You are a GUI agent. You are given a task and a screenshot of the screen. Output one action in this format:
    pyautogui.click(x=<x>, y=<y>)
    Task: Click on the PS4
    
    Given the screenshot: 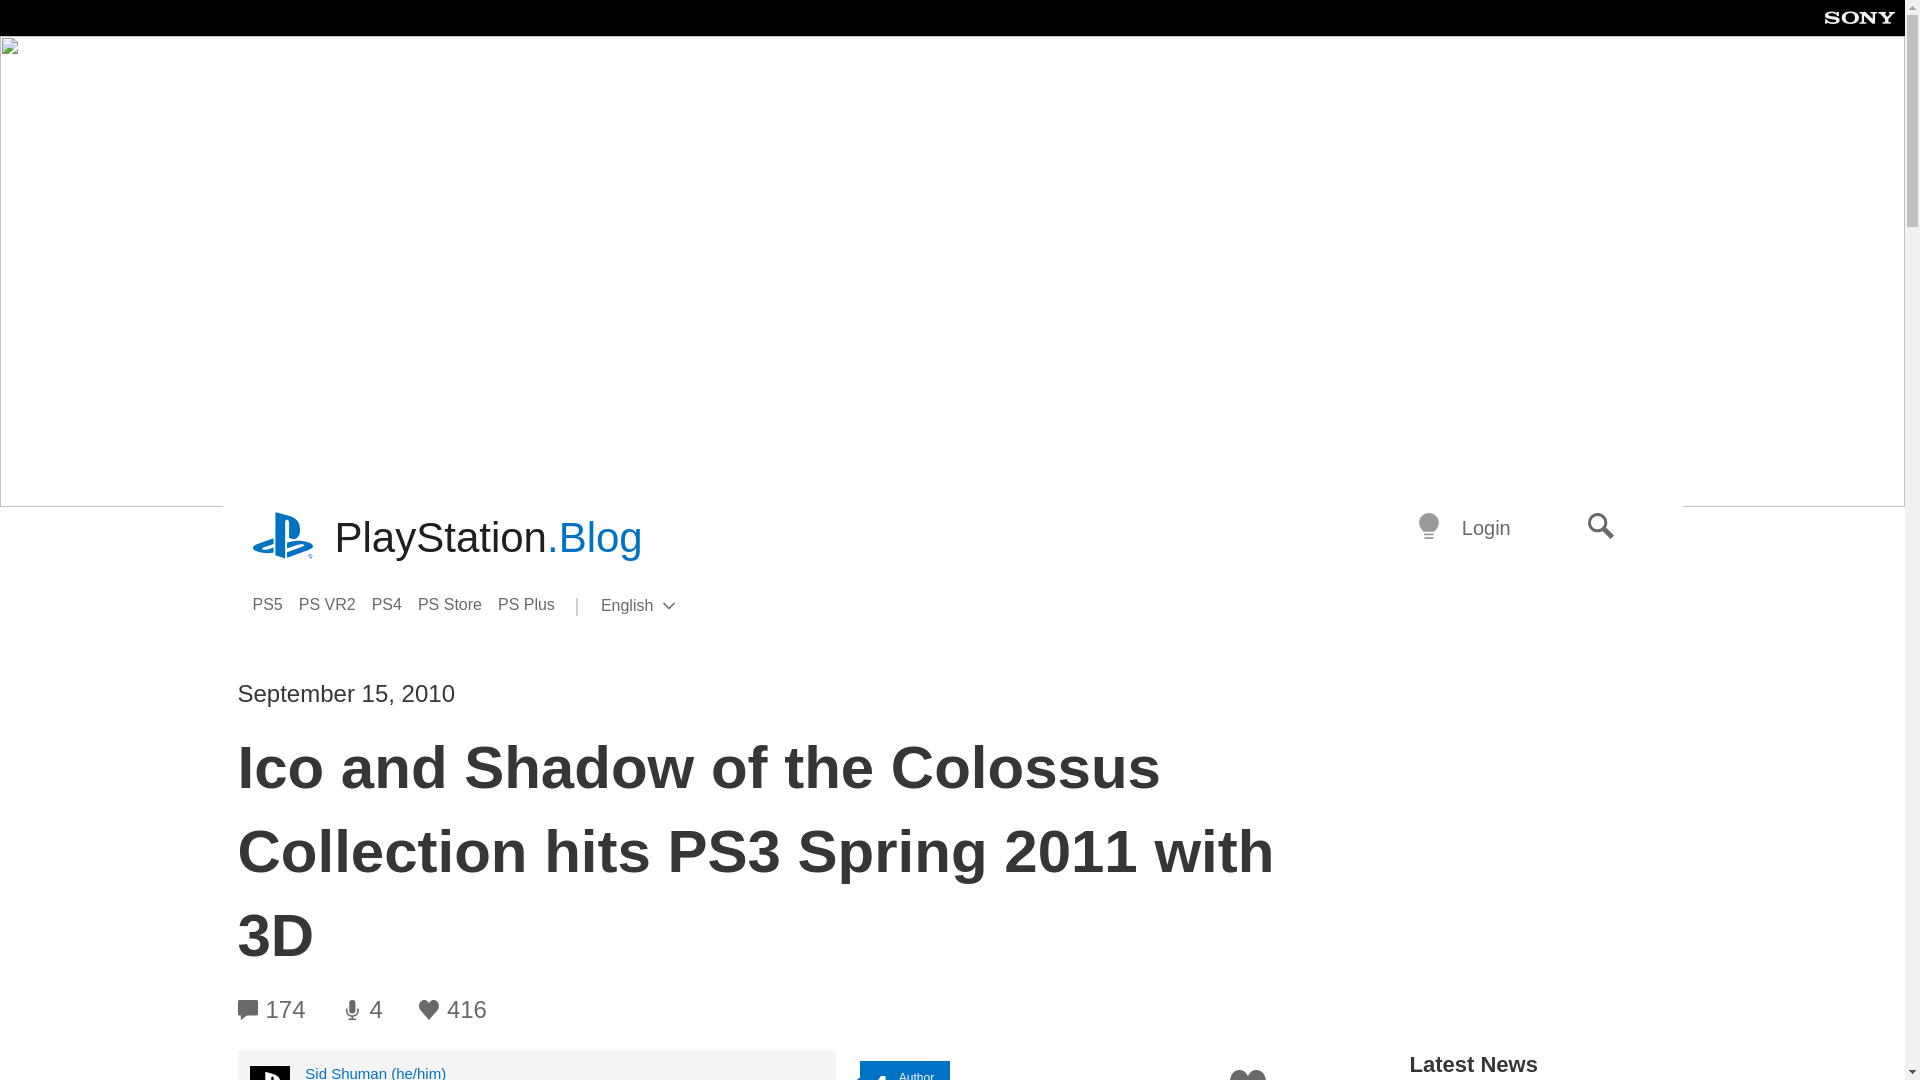 What is the action you would take?
    pyautogui.click(x=395, y=604)
    